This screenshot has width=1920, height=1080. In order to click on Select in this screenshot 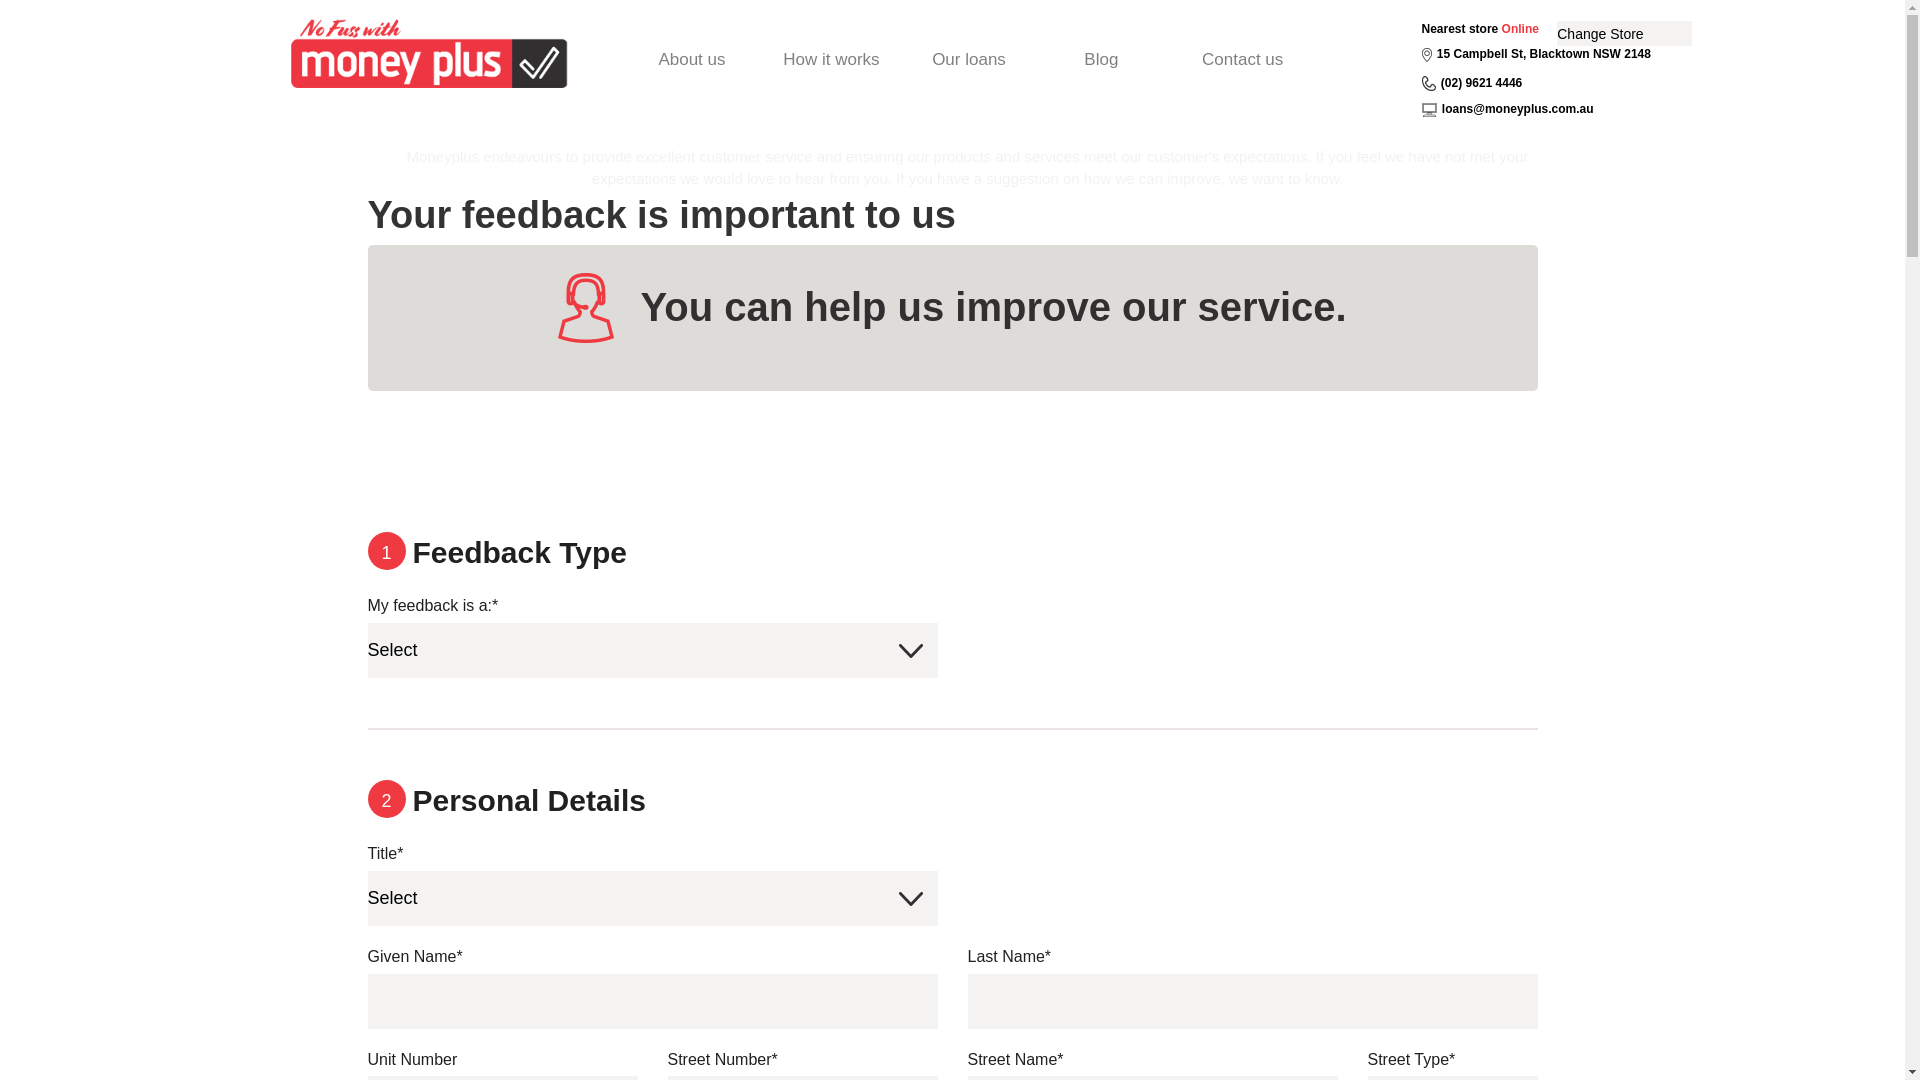, I will do `click(653, 650)`.